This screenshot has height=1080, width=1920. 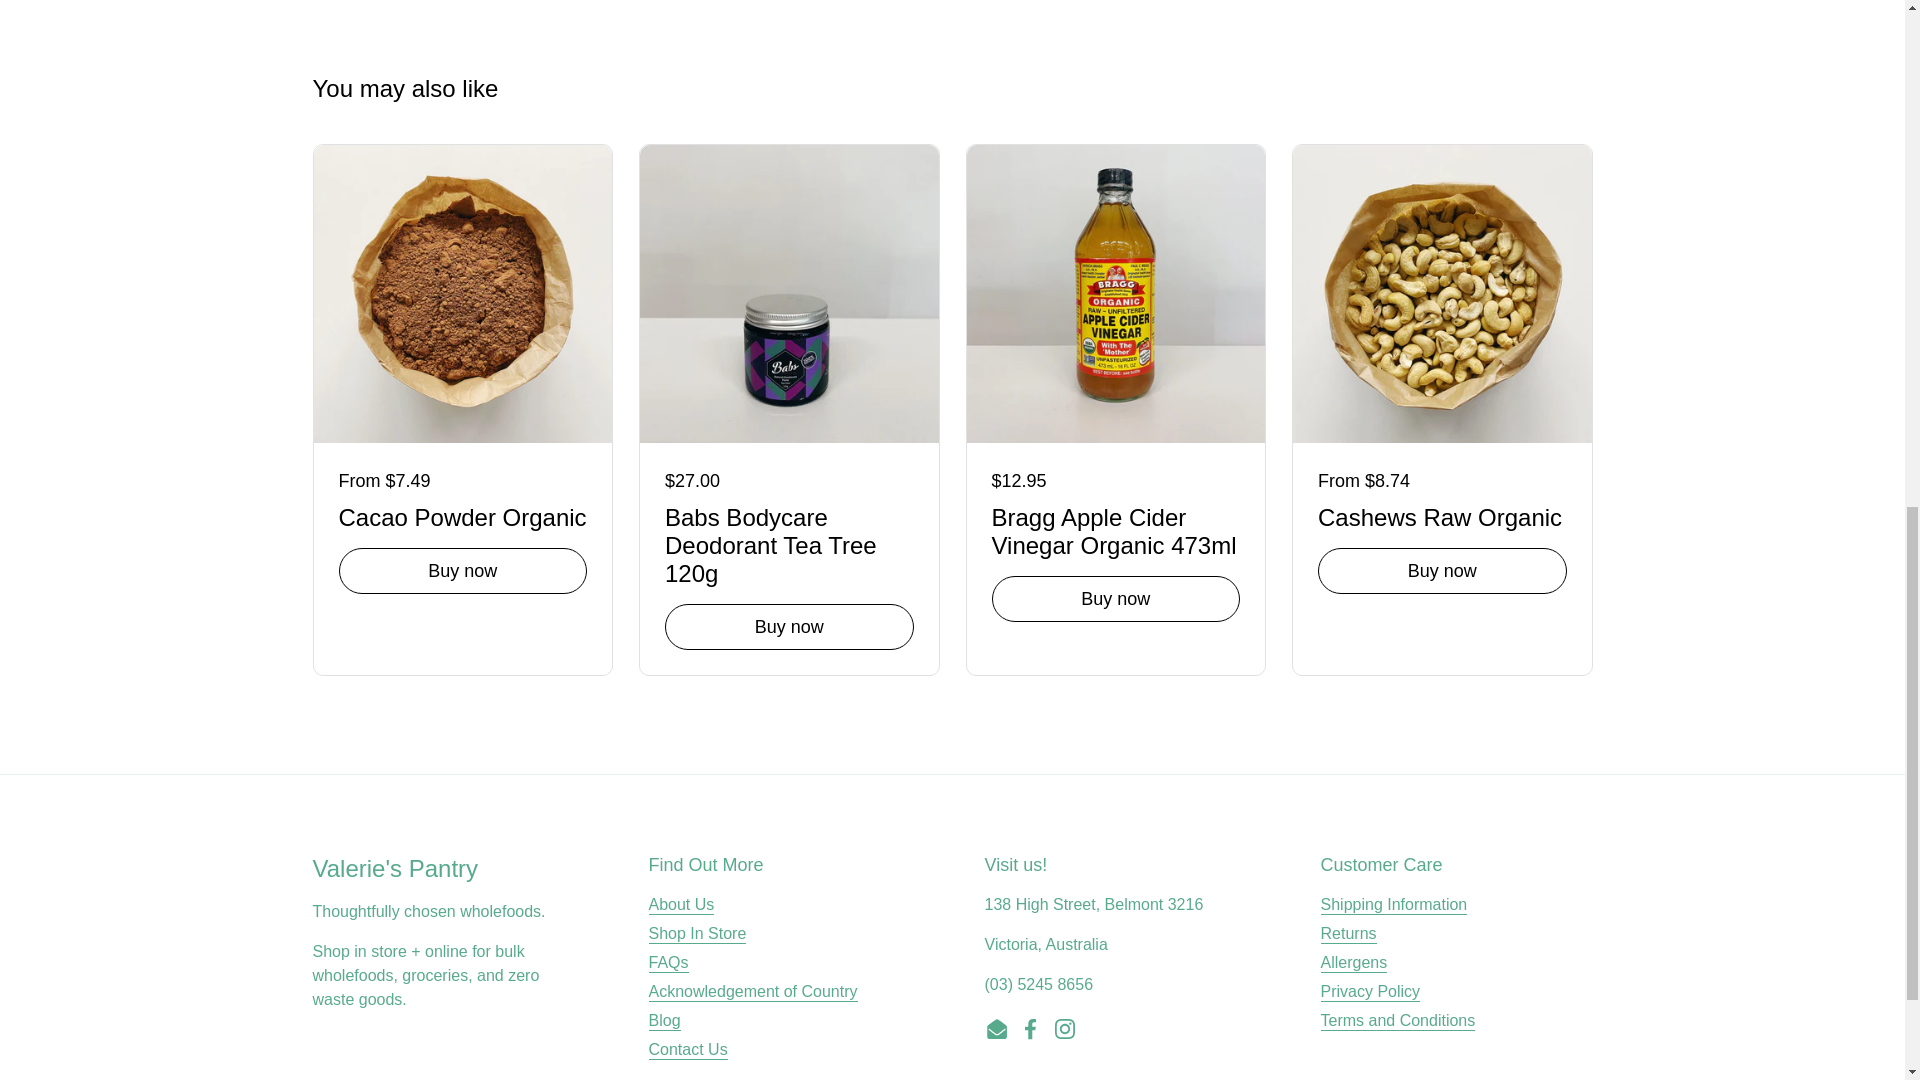 What do you see at coordinates (462, 514) in the screenshot?
I see `Cacao Powder Organic` at bounding box center [462, 514].